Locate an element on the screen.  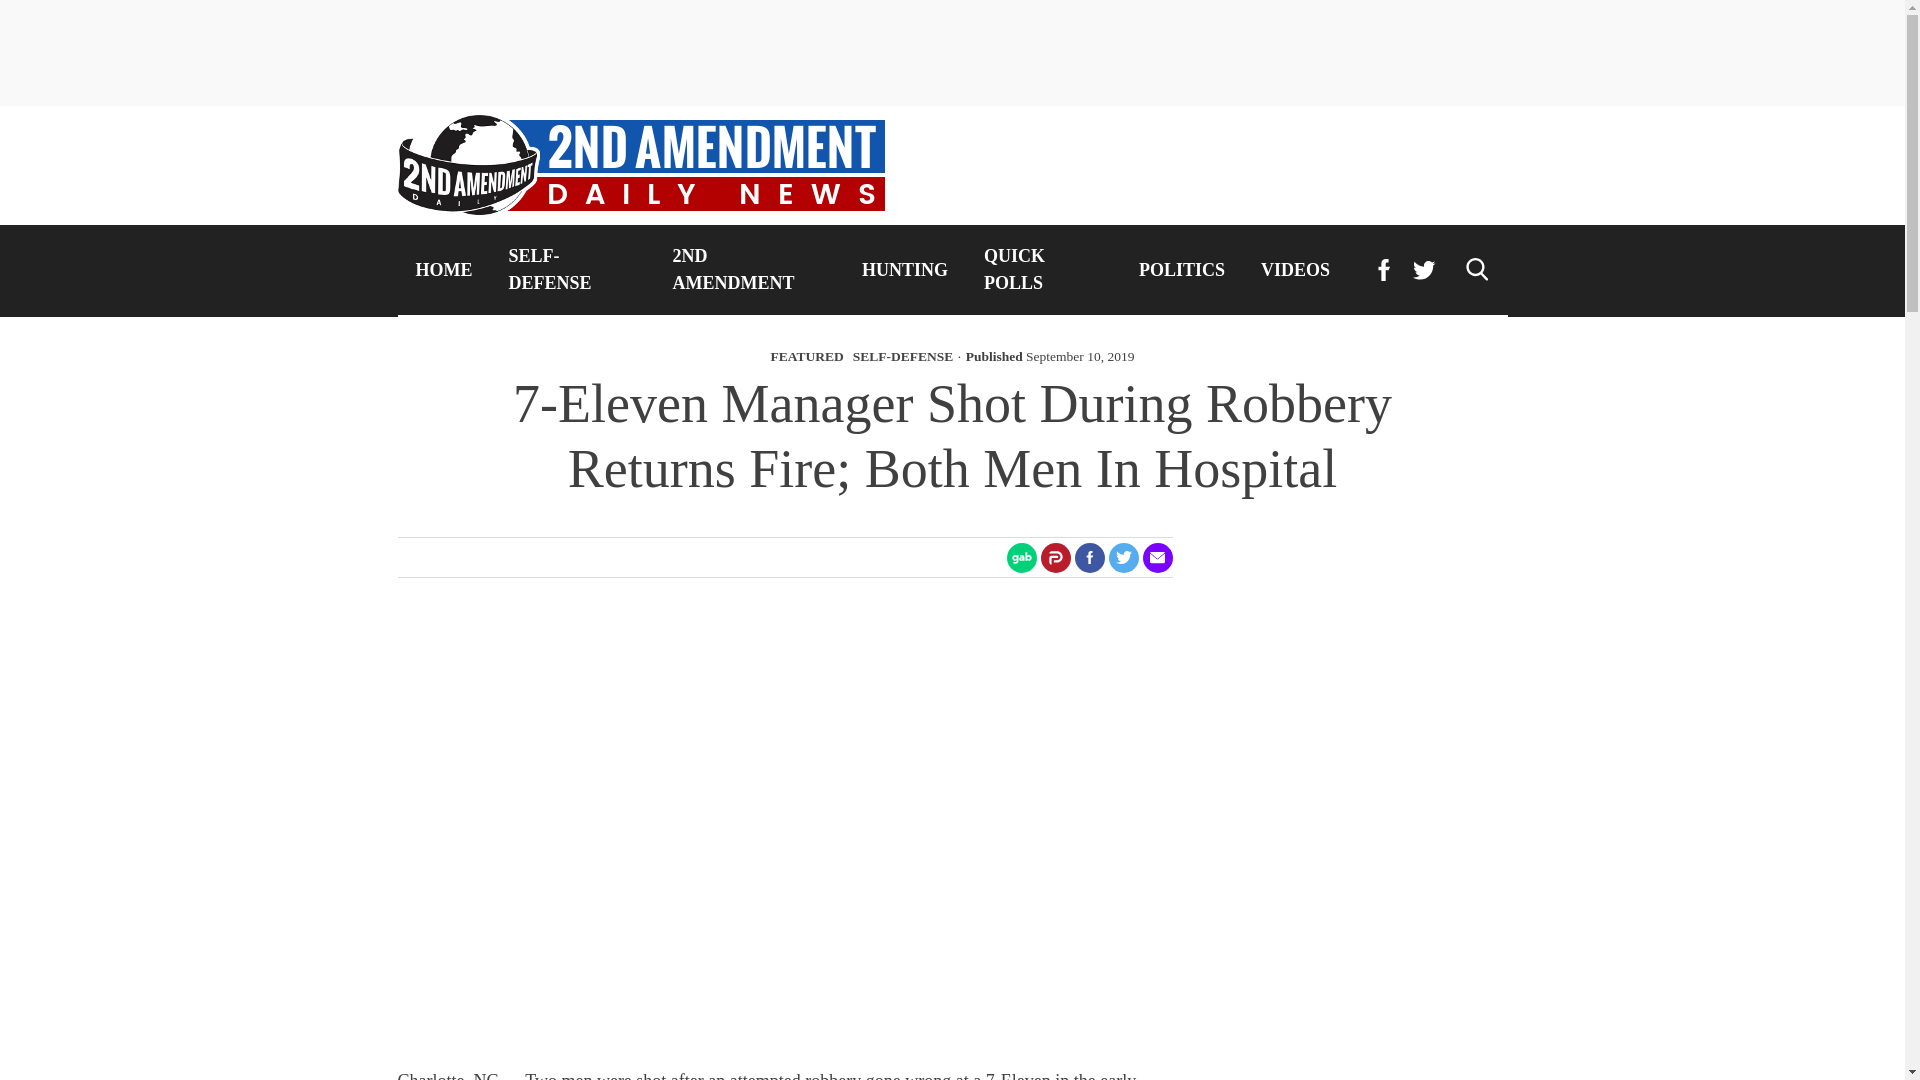
HUNTING is located at coordinates (904, 270).